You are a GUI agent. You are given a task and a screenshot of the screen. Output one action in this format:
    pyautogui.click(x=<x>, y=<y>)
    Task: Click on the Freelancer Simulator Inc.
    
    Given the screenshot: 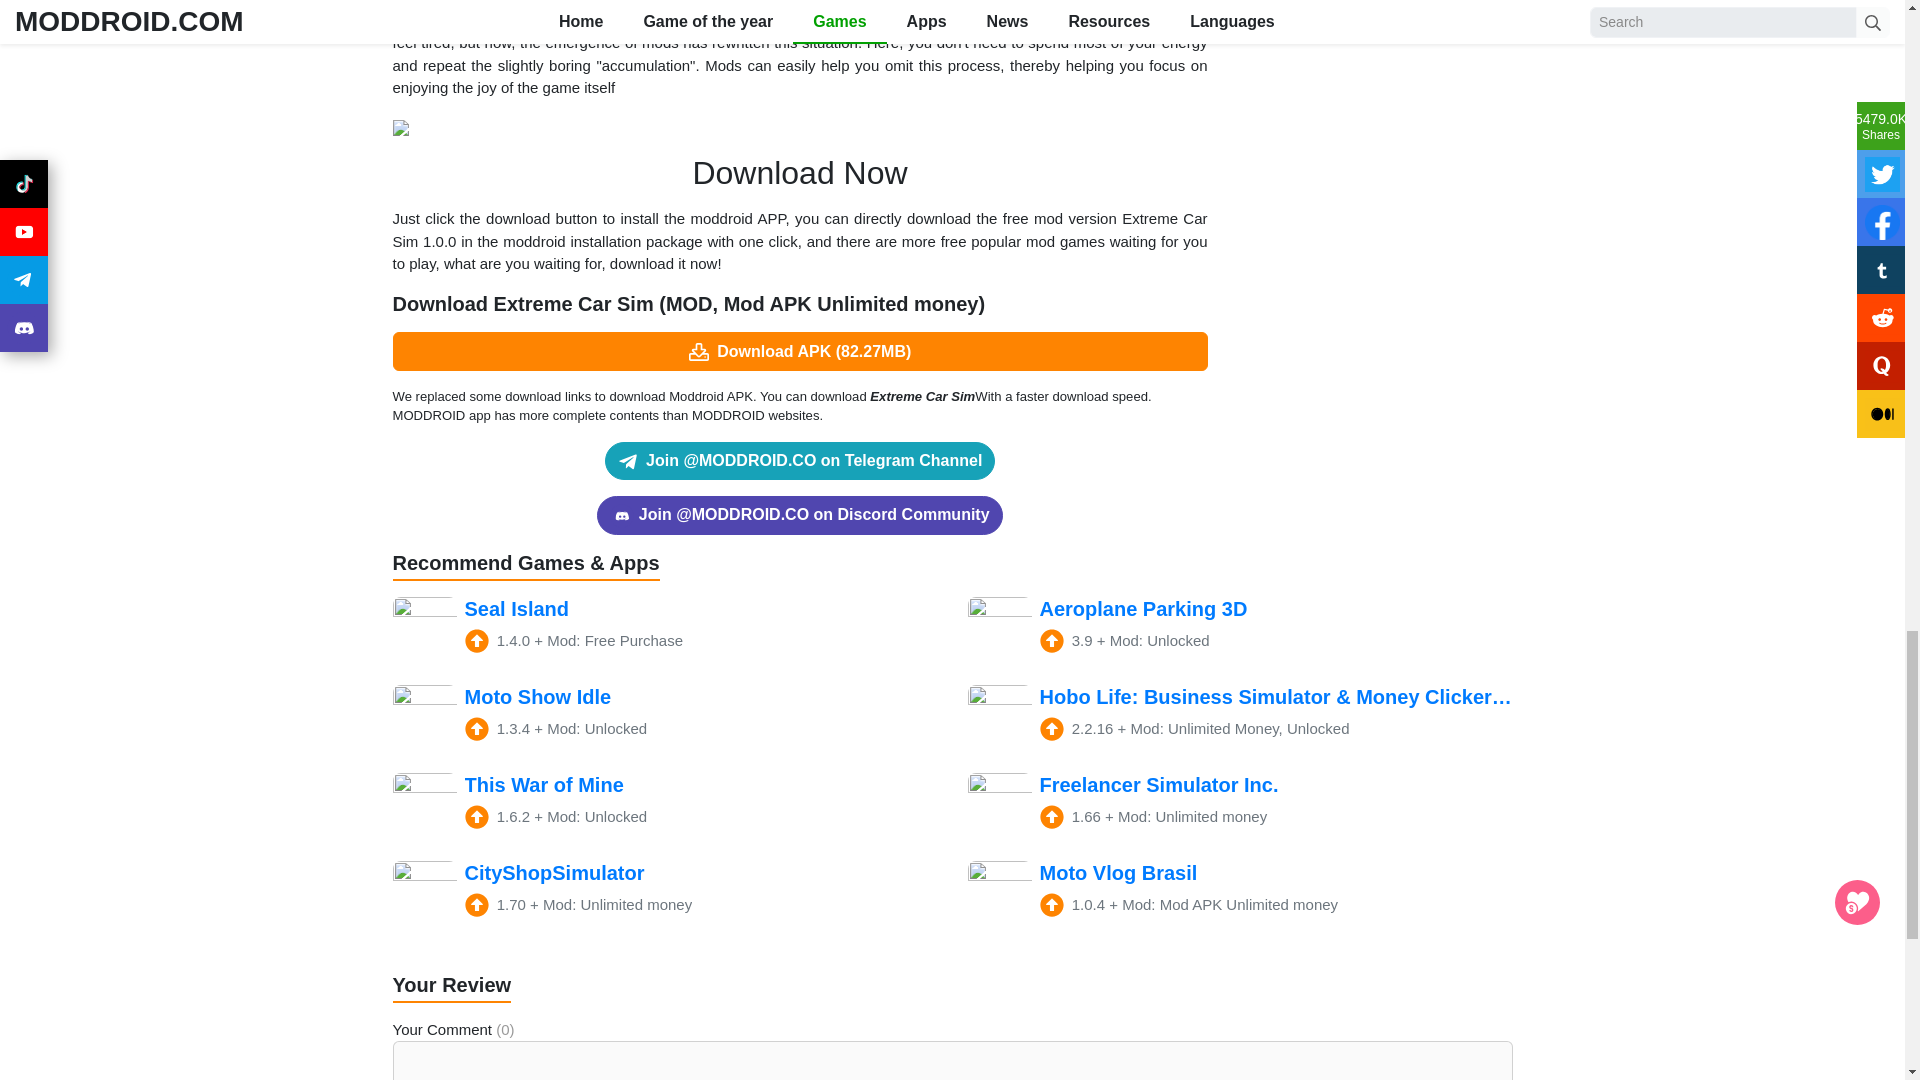 What is the action you would take?
    pyautogui.click(x=1240, y=805)
    